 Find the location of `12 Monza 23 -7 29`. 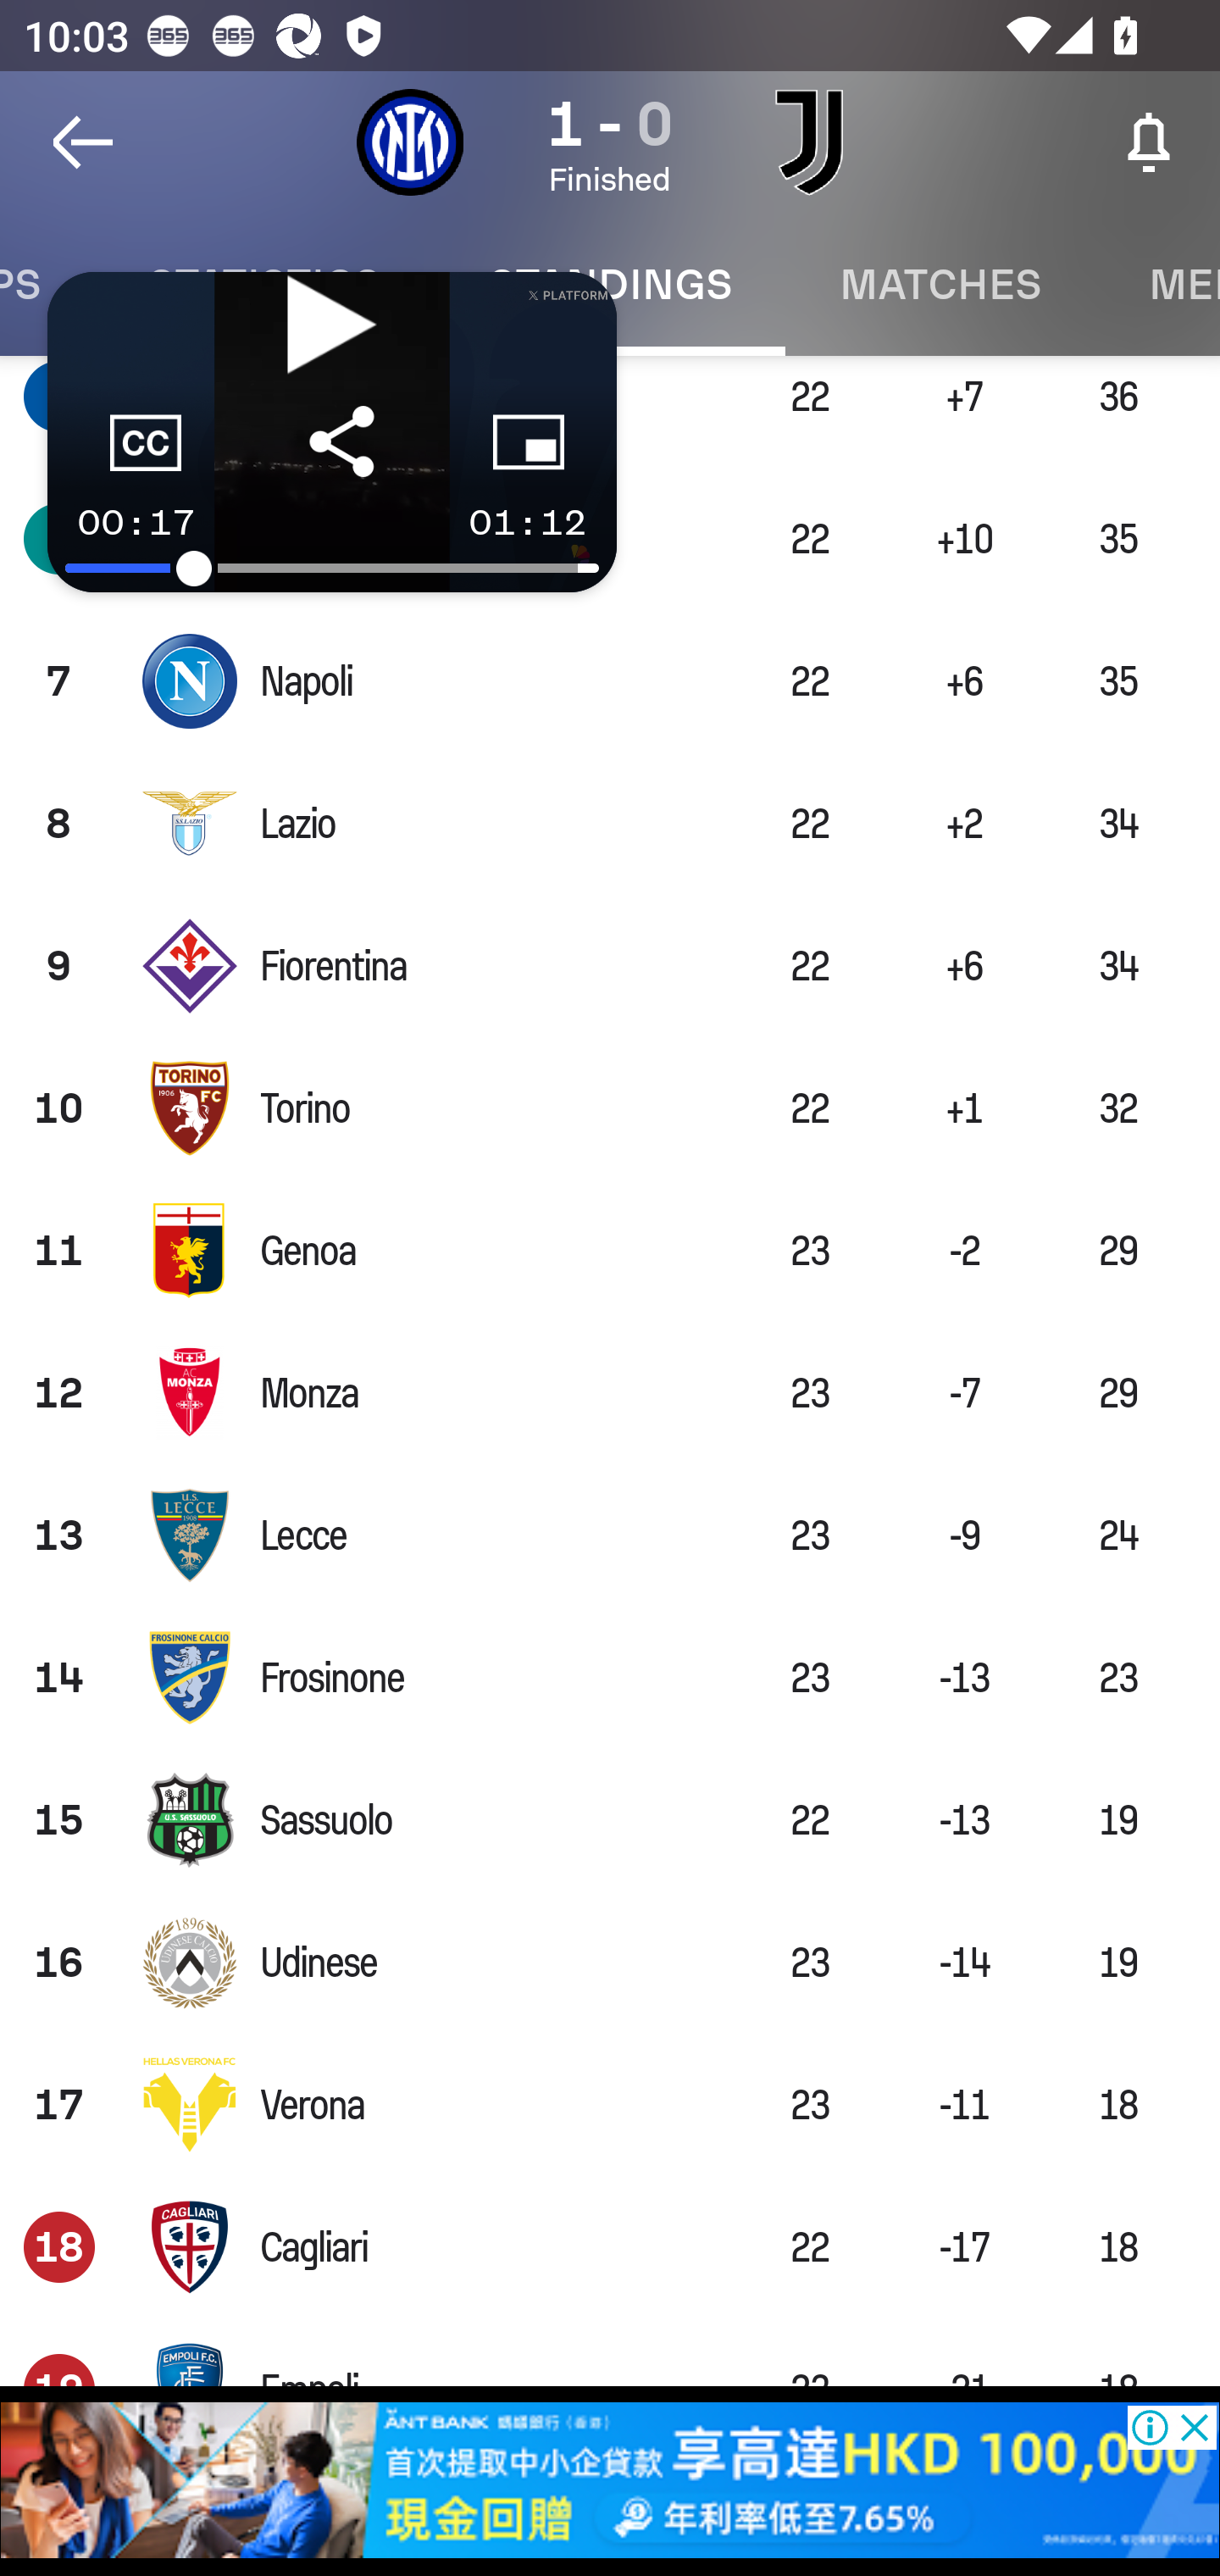

12 Monza 23 -7 29 is located at coordinates (610, 1391).